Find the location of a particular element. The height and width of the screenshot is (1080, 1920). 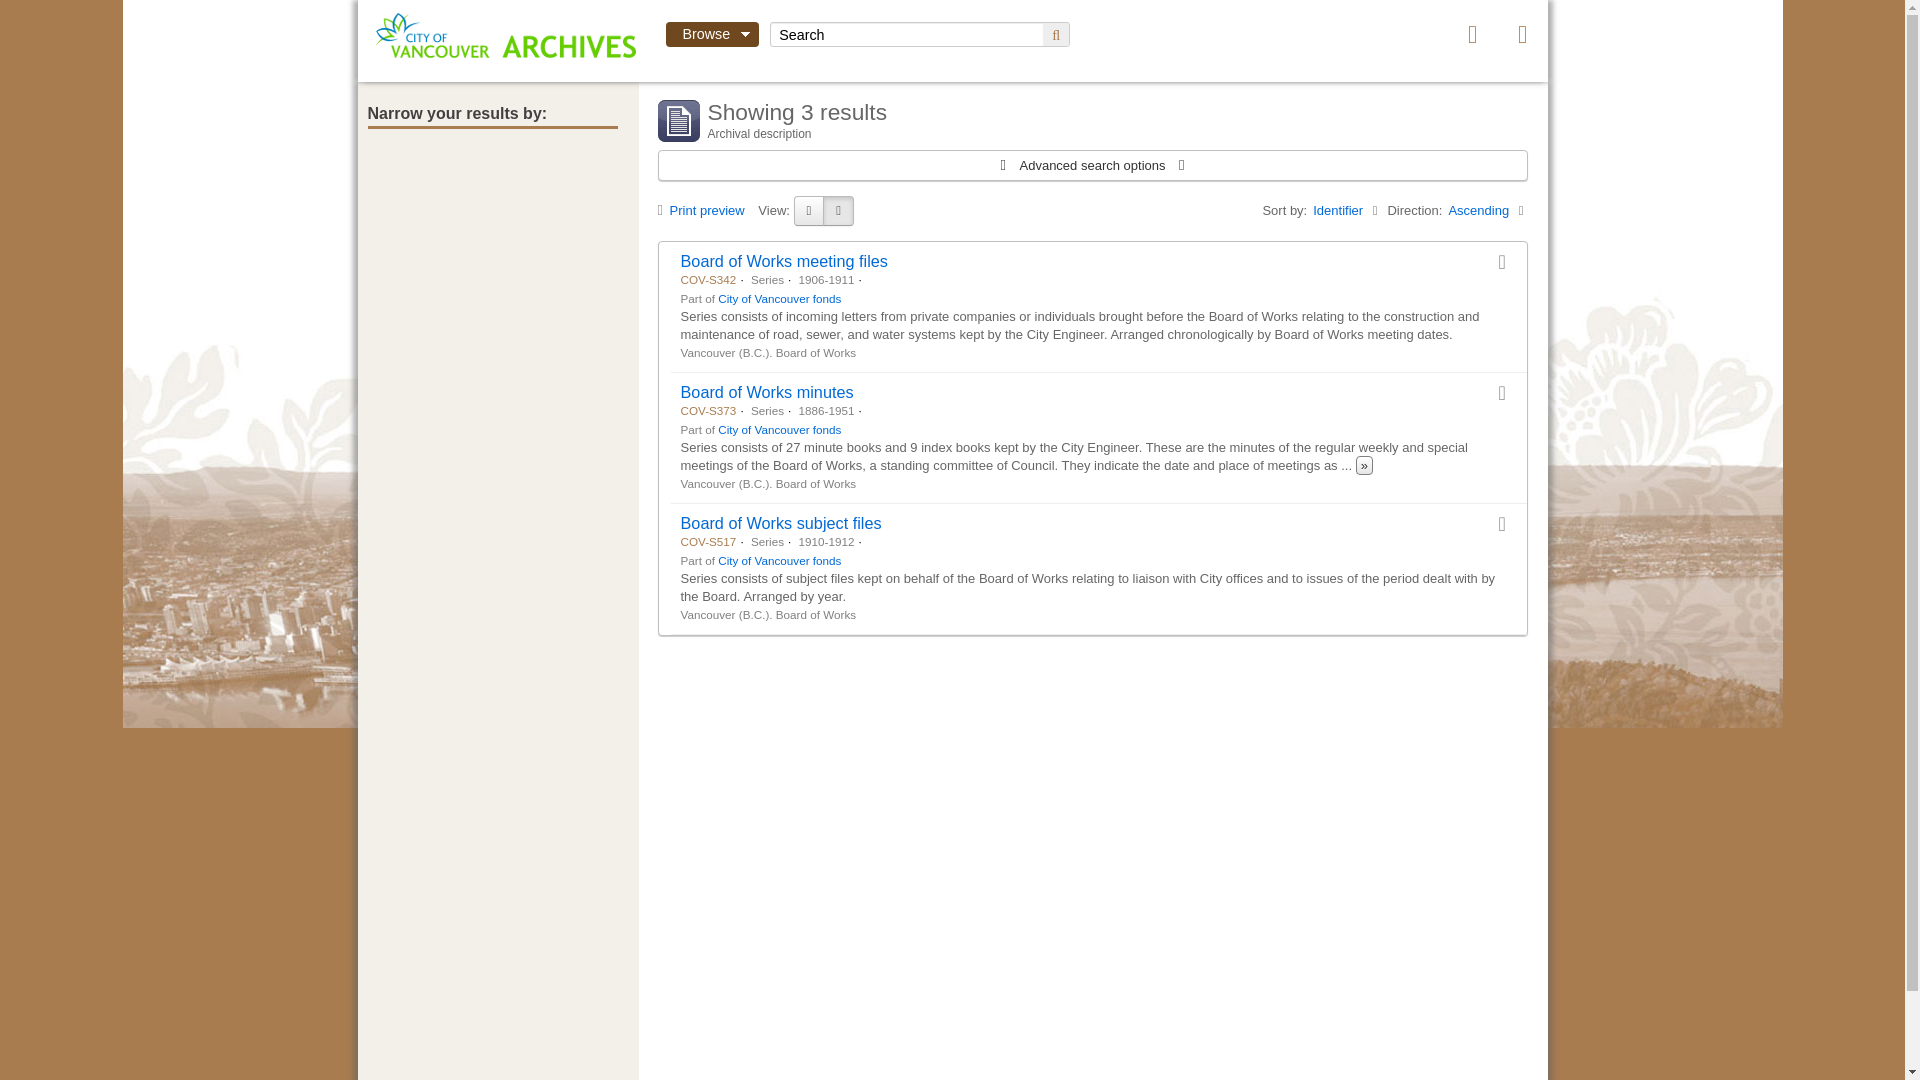

Board of Works meeting files is located at coordinates (783, 260).